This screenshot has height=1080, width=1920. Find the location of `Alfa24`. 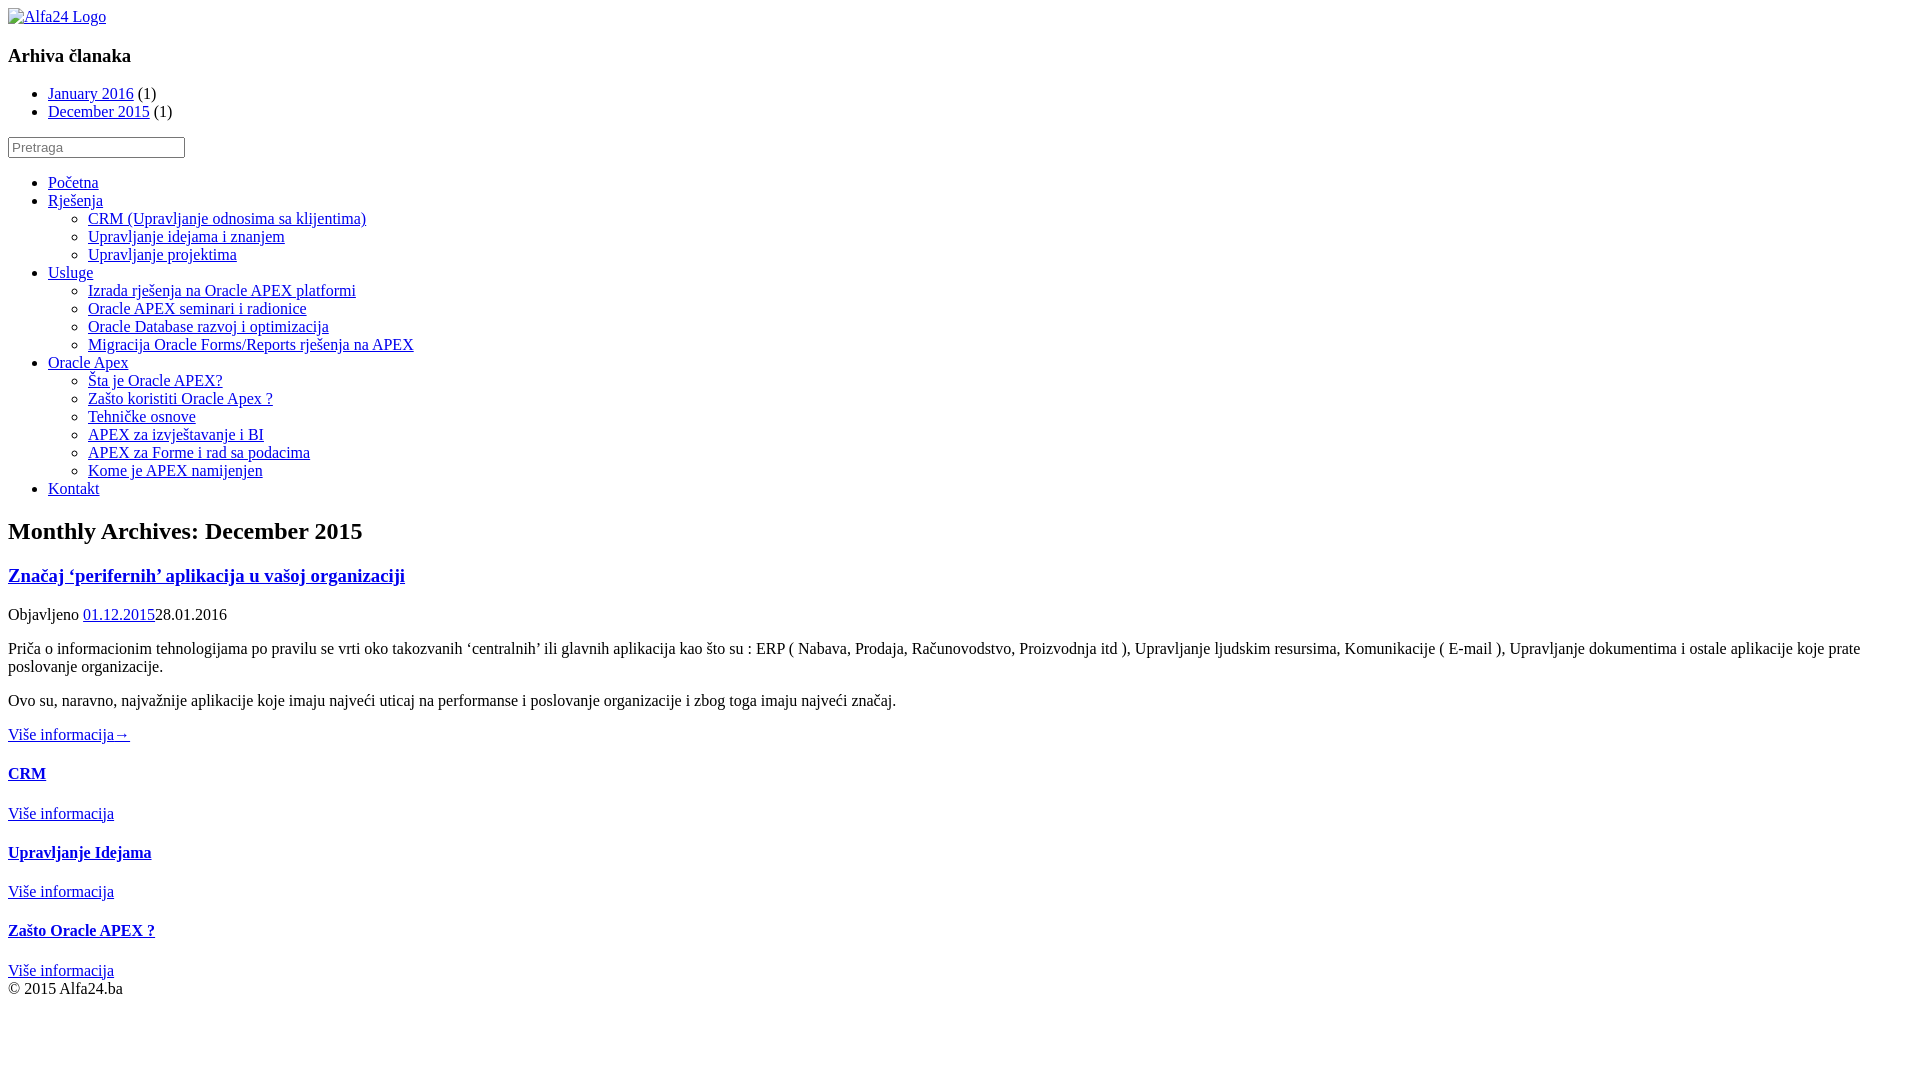

Alfa24 is located at coordinates (57, 16).